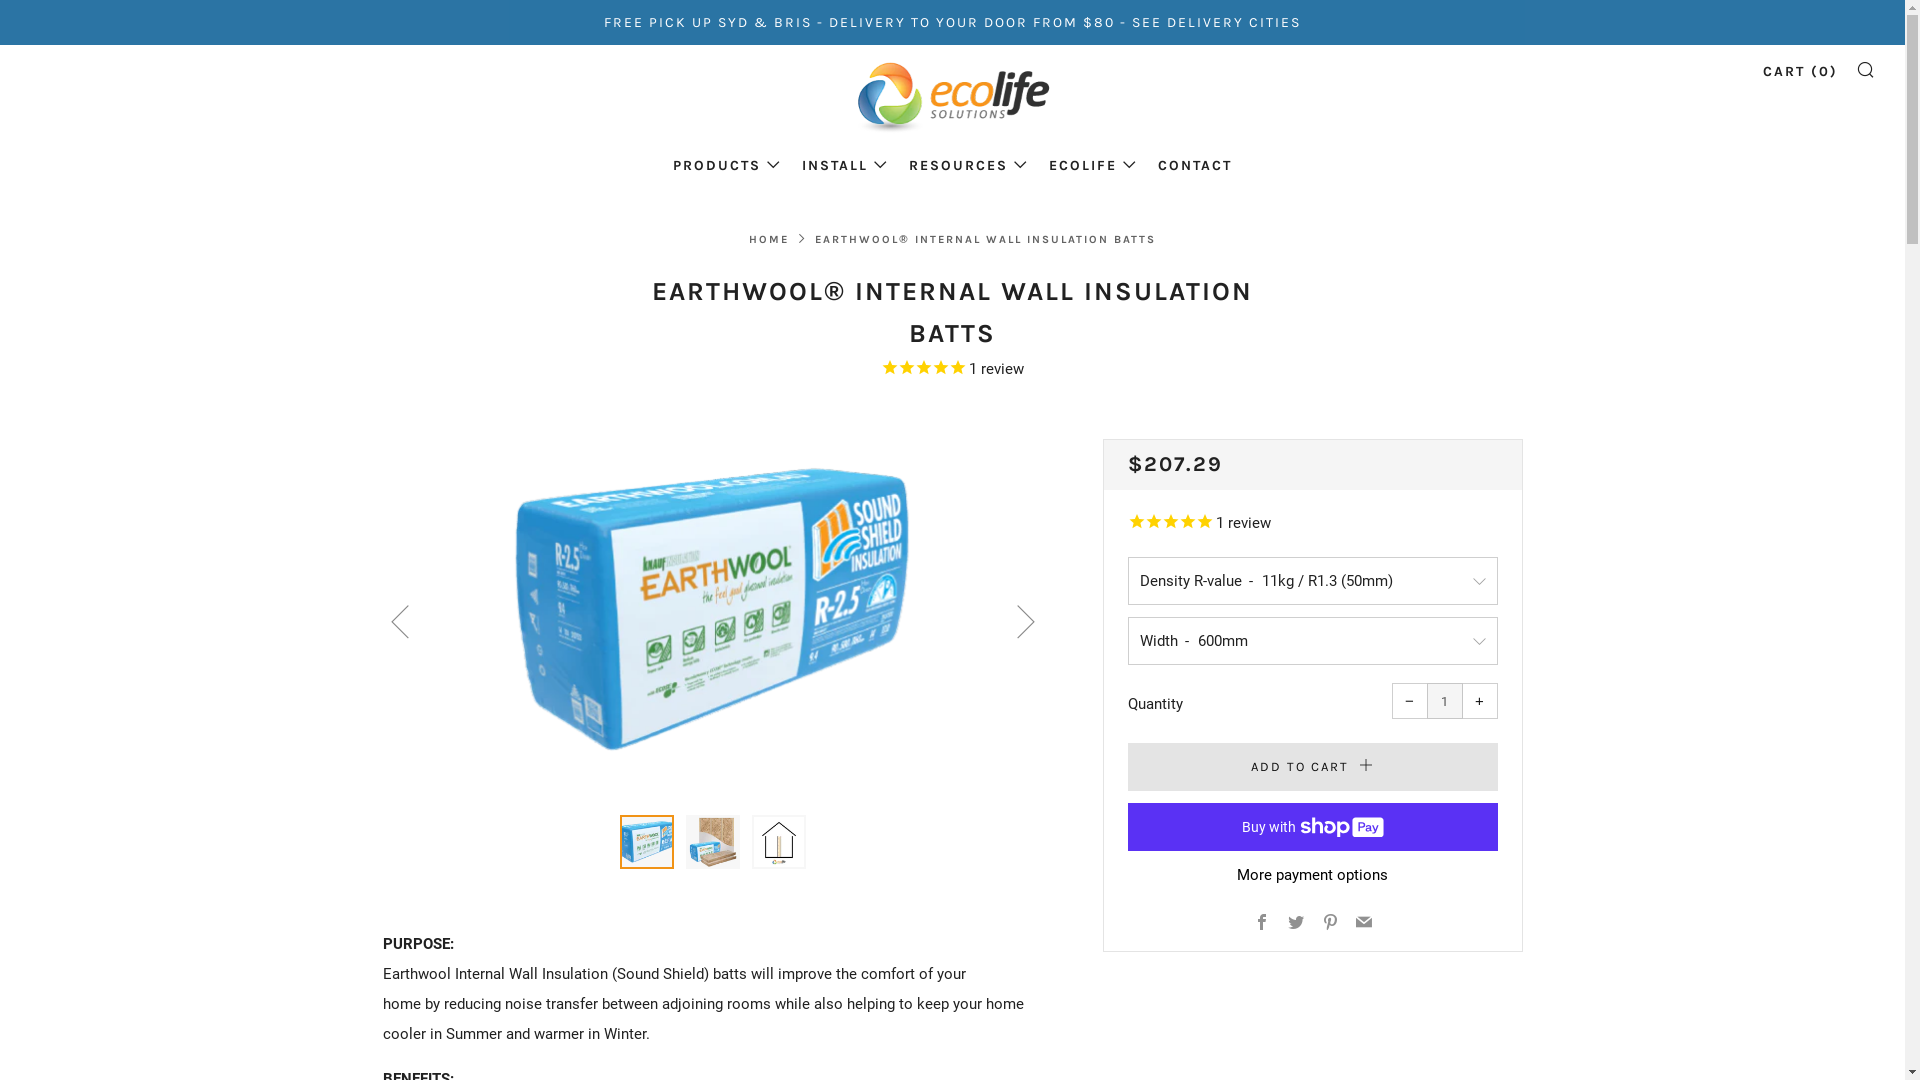  What do you see at coordinates (1093, 166) in the screenshot?
I see `ECOLIFE` at bounding box center [1093, 166].